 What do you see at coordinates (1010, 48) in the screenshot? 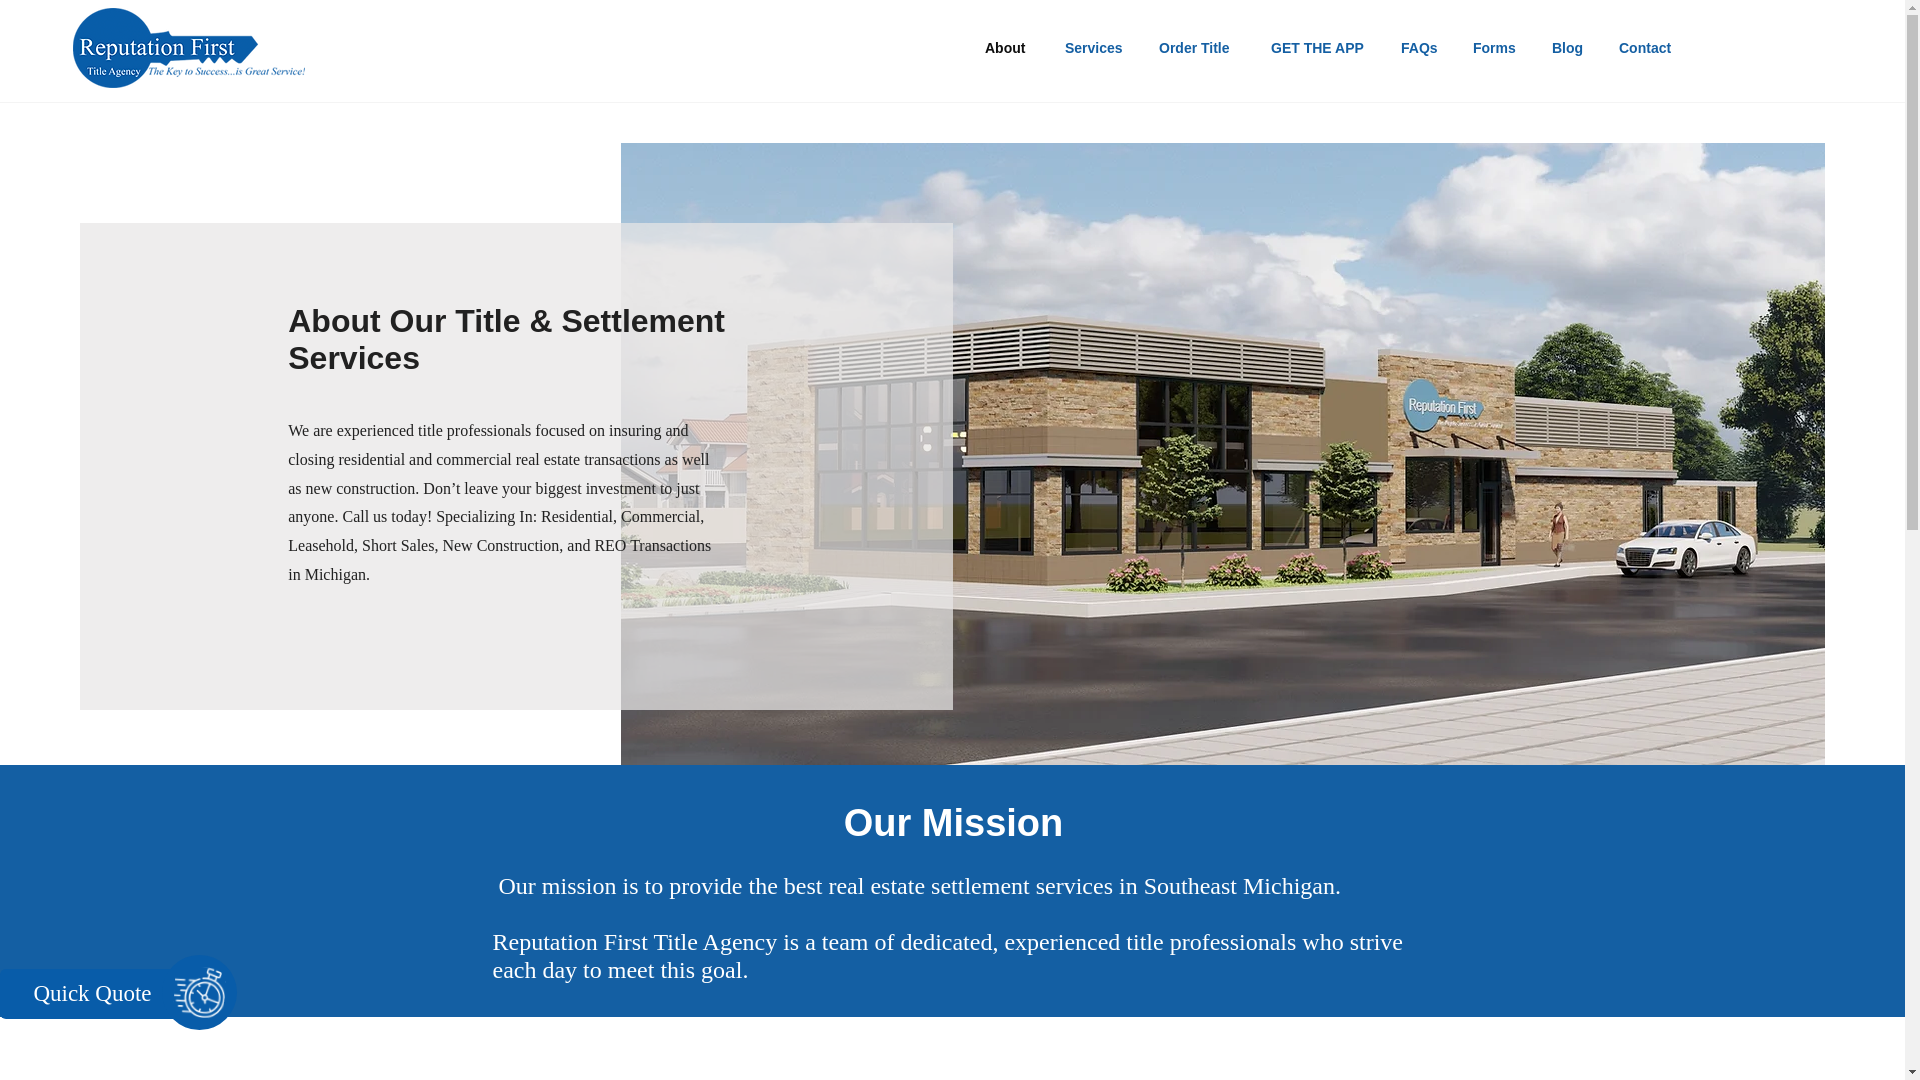
I see `About` at bounding box center [1010, 48].